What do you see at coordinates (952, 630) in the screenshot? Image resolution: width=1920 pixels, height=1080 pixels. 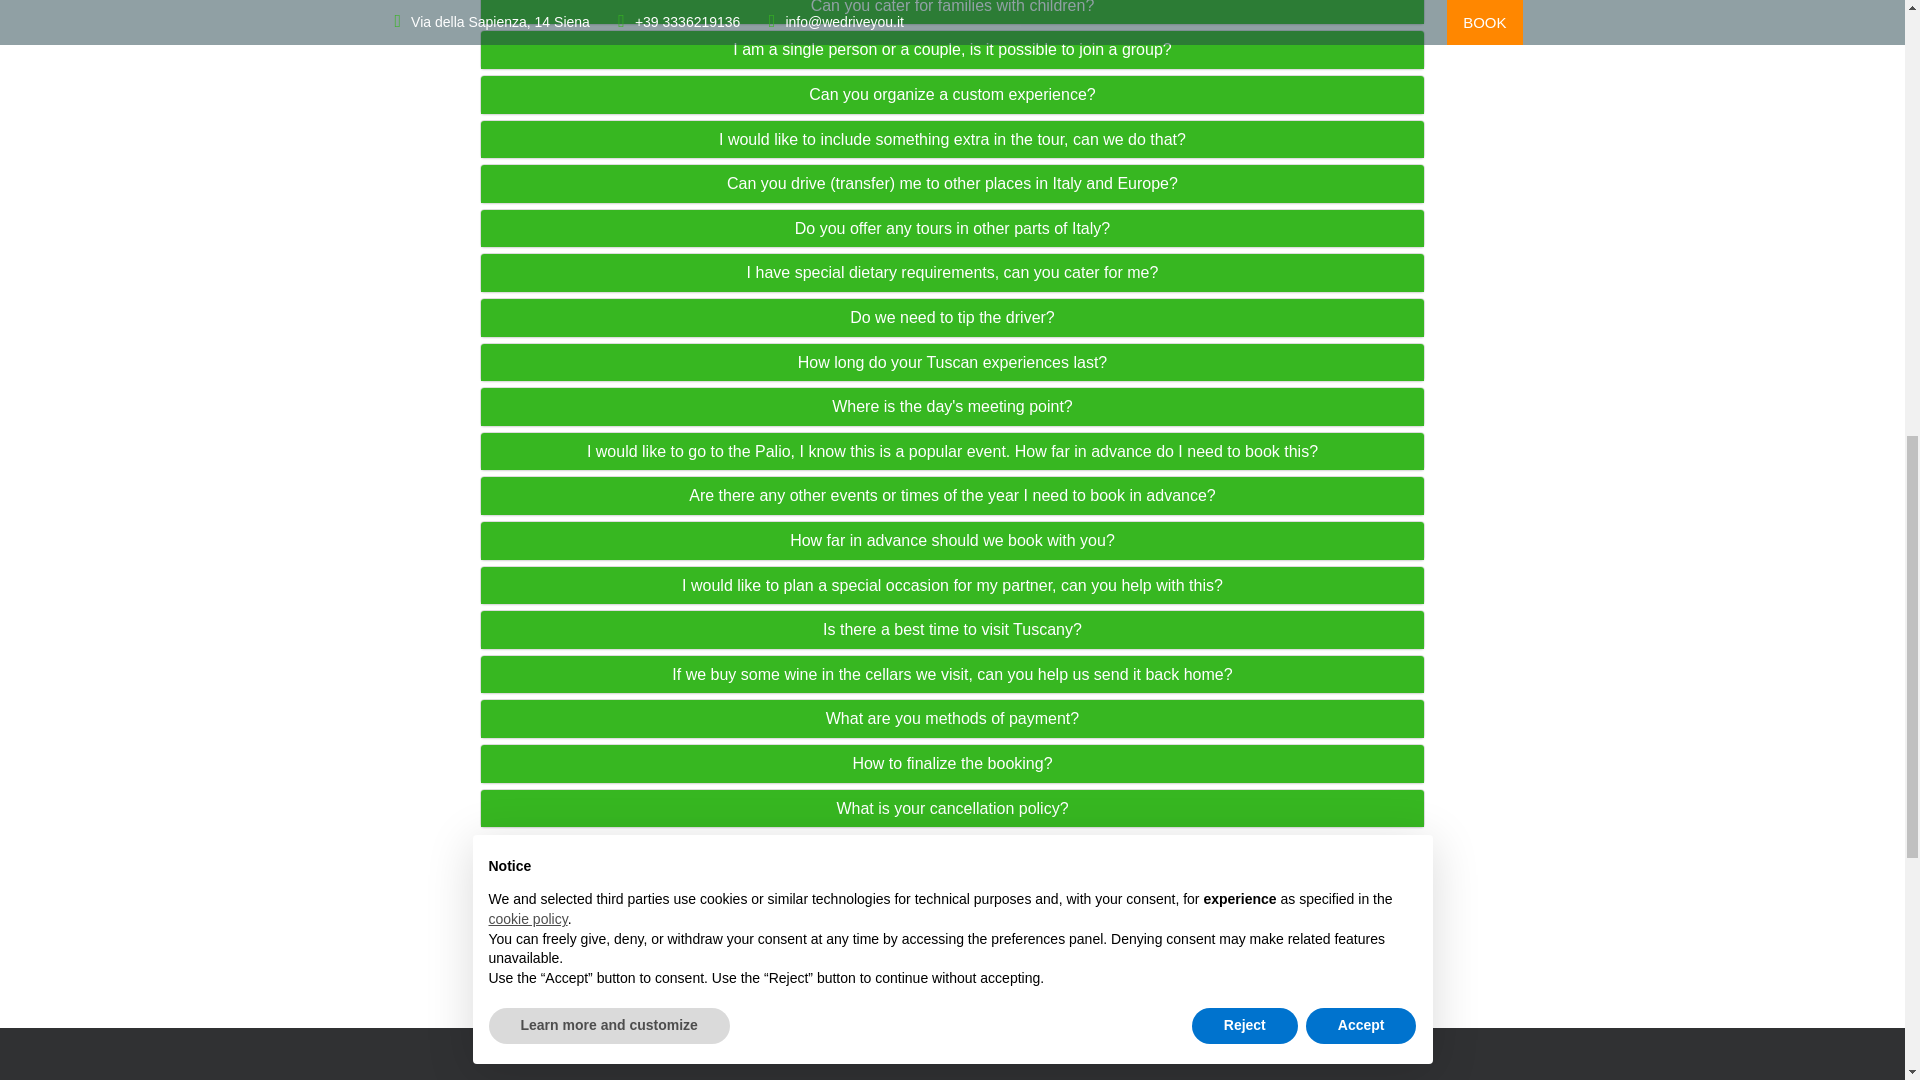 I see `Is there a best time to visit Tuscany?` at bounding box center [952, 630].